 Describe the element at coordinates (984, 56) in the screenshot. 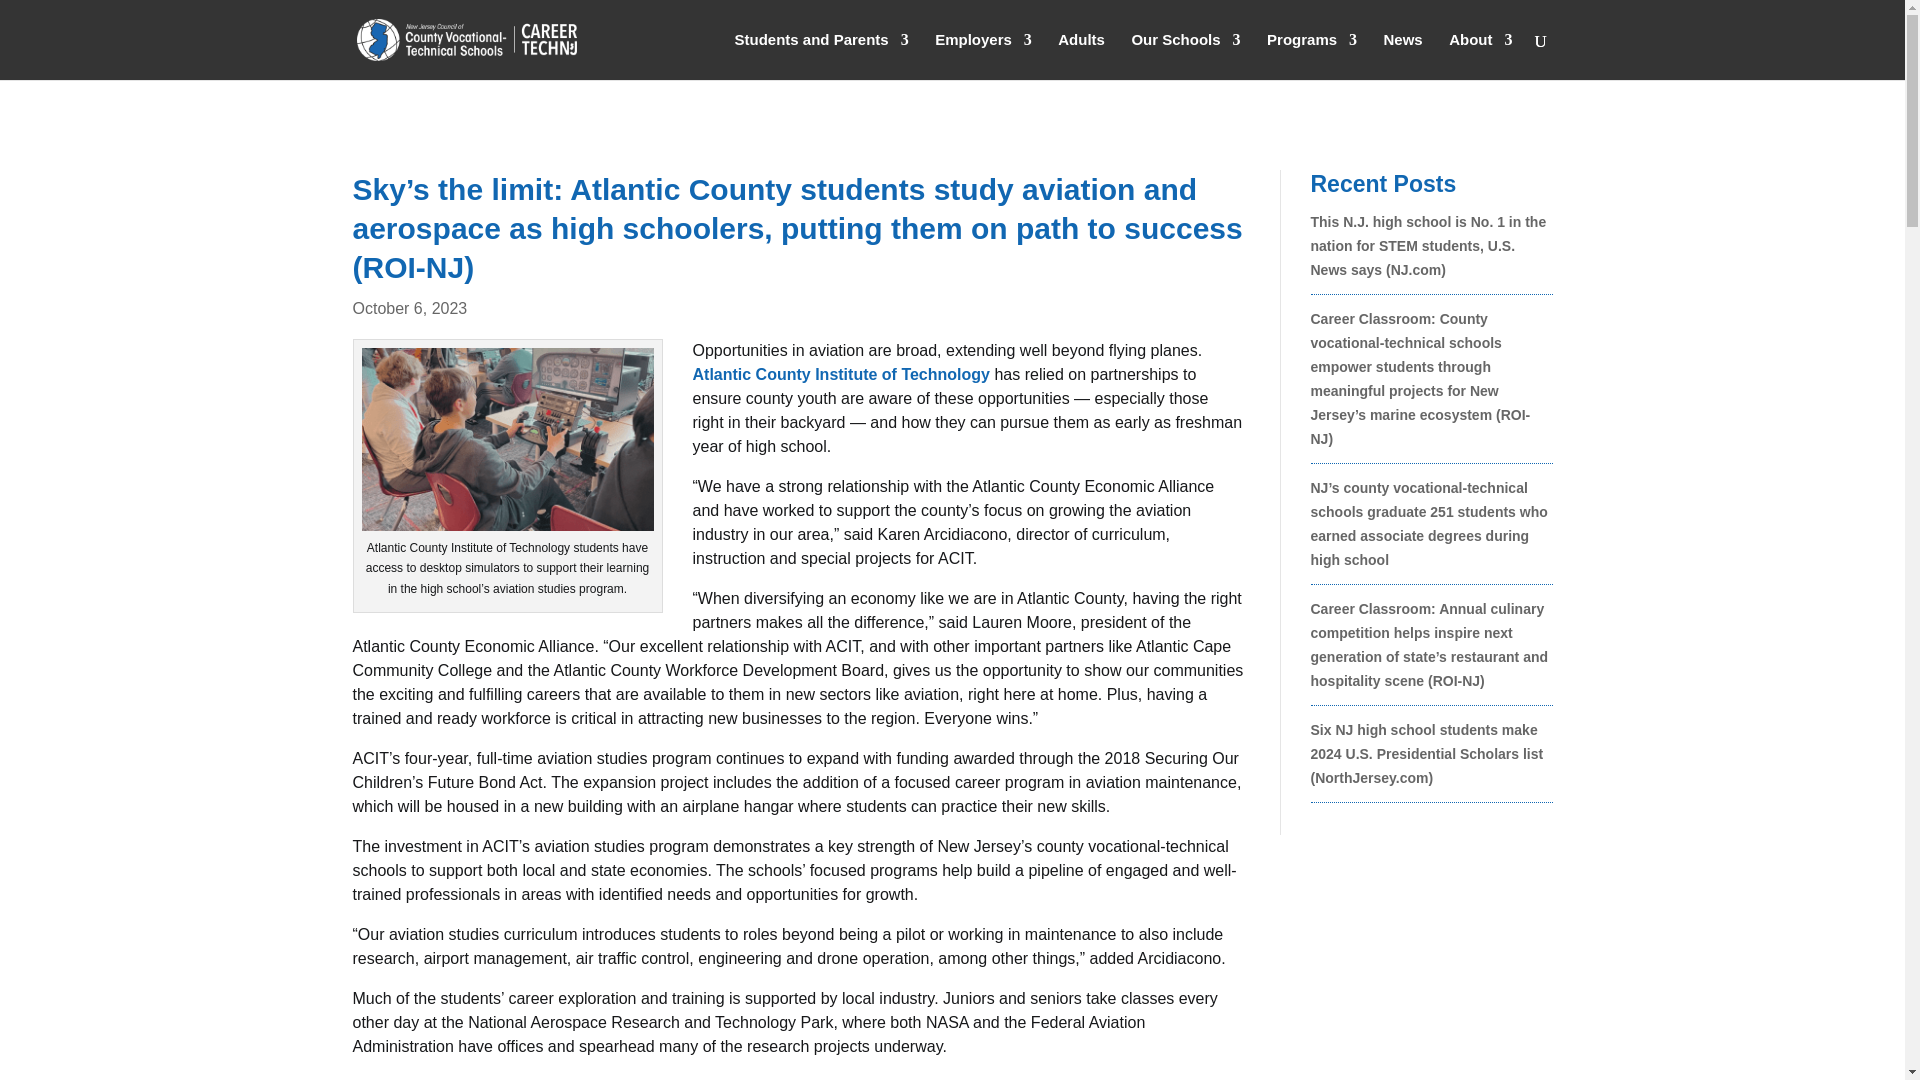

I see `Employers` at that location.